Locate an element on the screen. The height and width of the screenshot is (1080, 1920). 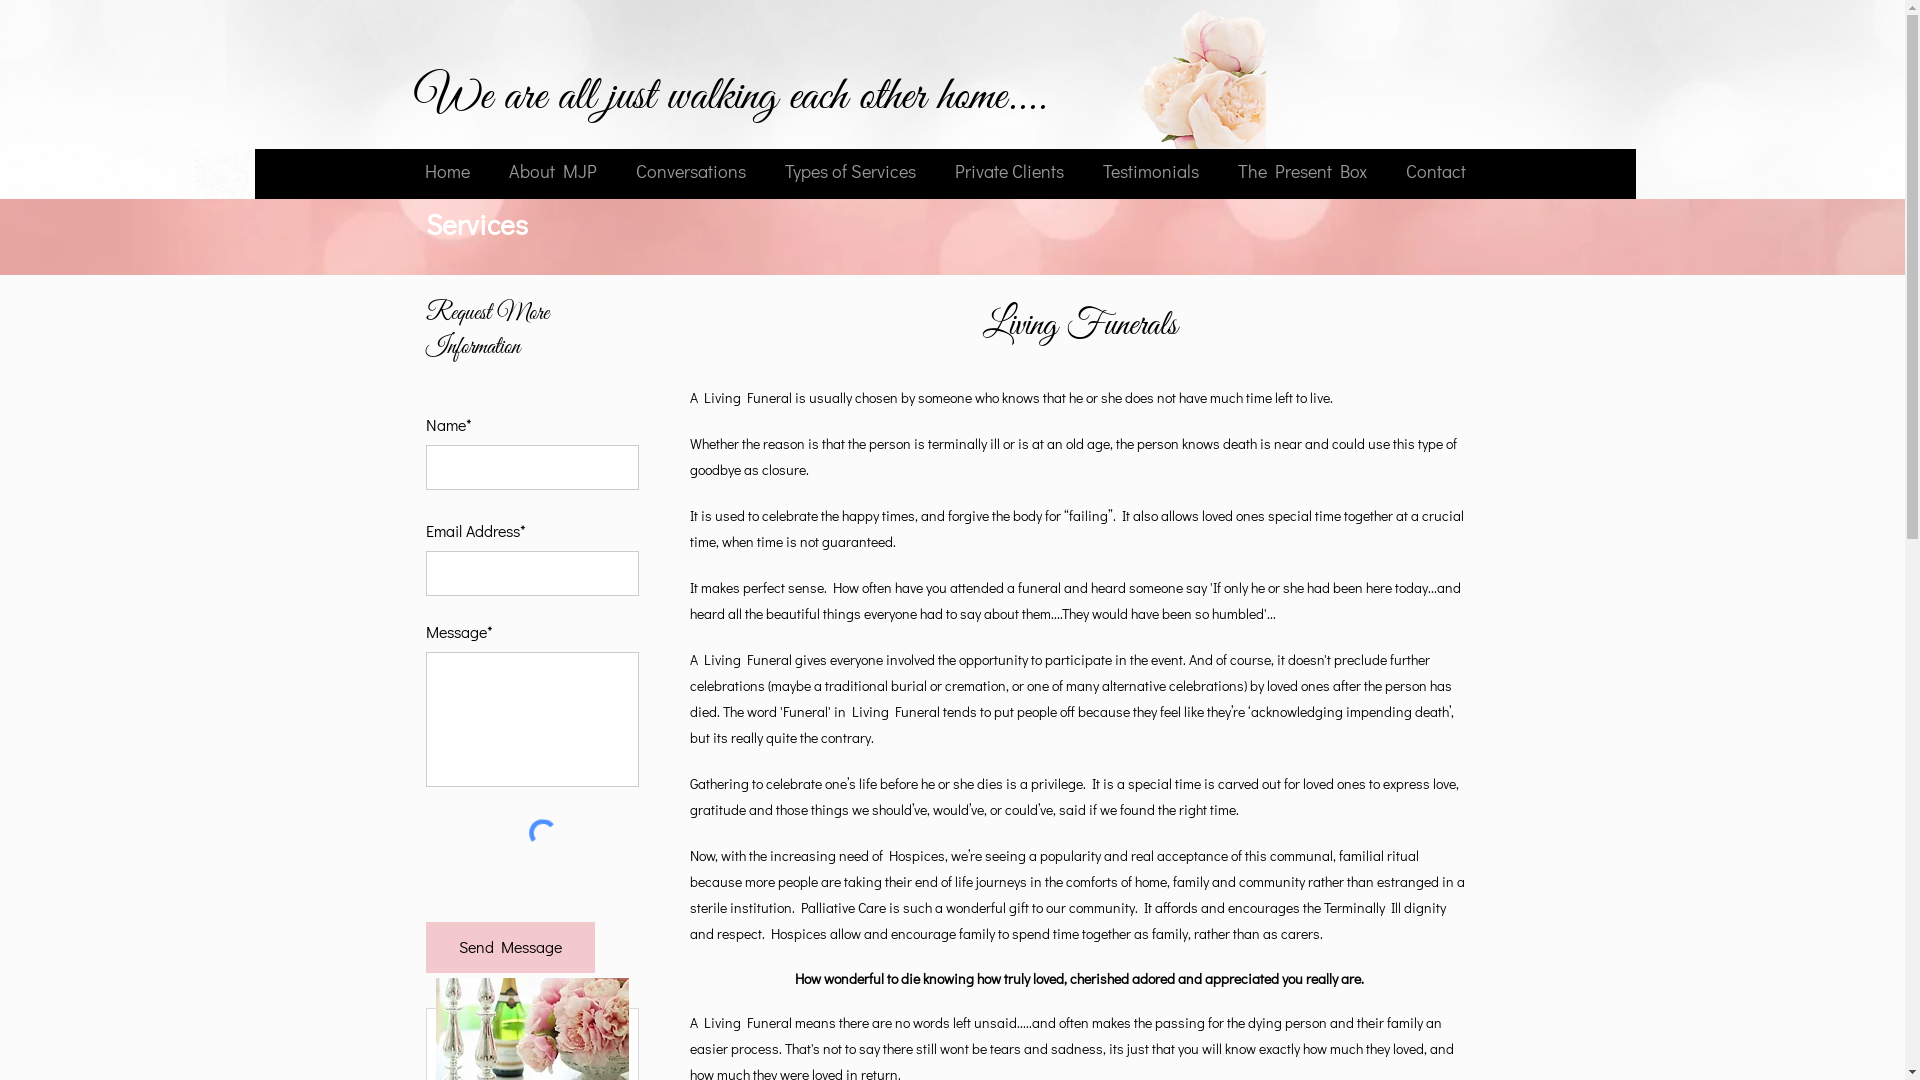
Contact is located at coordinates (1436, 171).